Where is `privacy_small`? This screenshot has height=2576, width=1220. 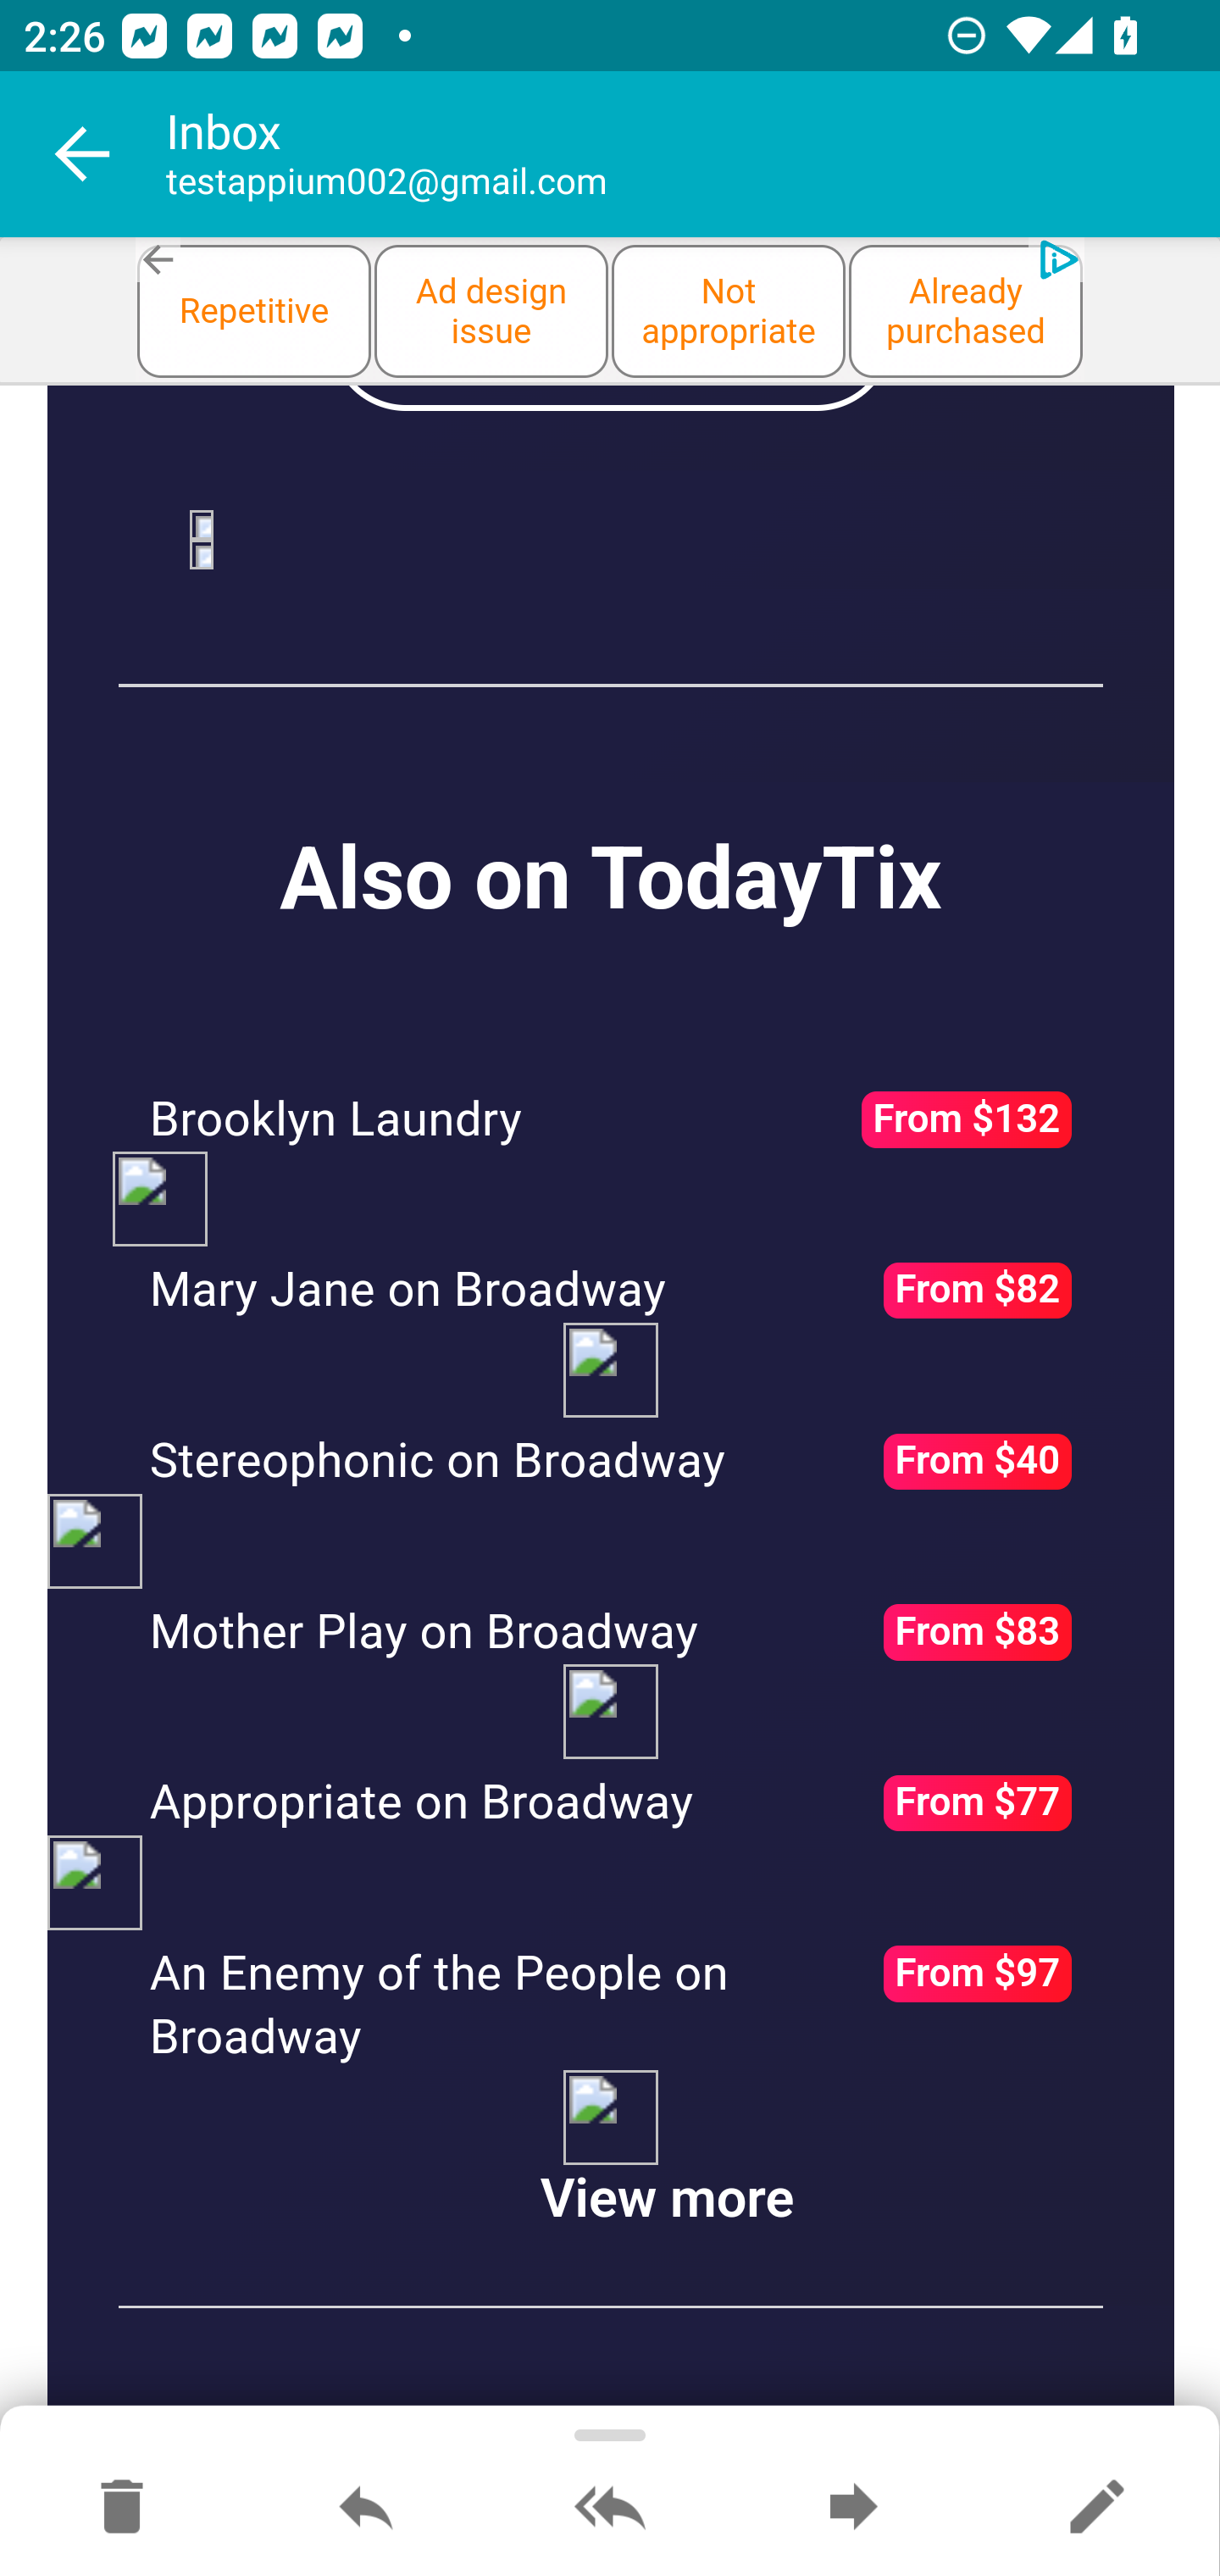 privacy_small is located at coordinates (1054, 261).